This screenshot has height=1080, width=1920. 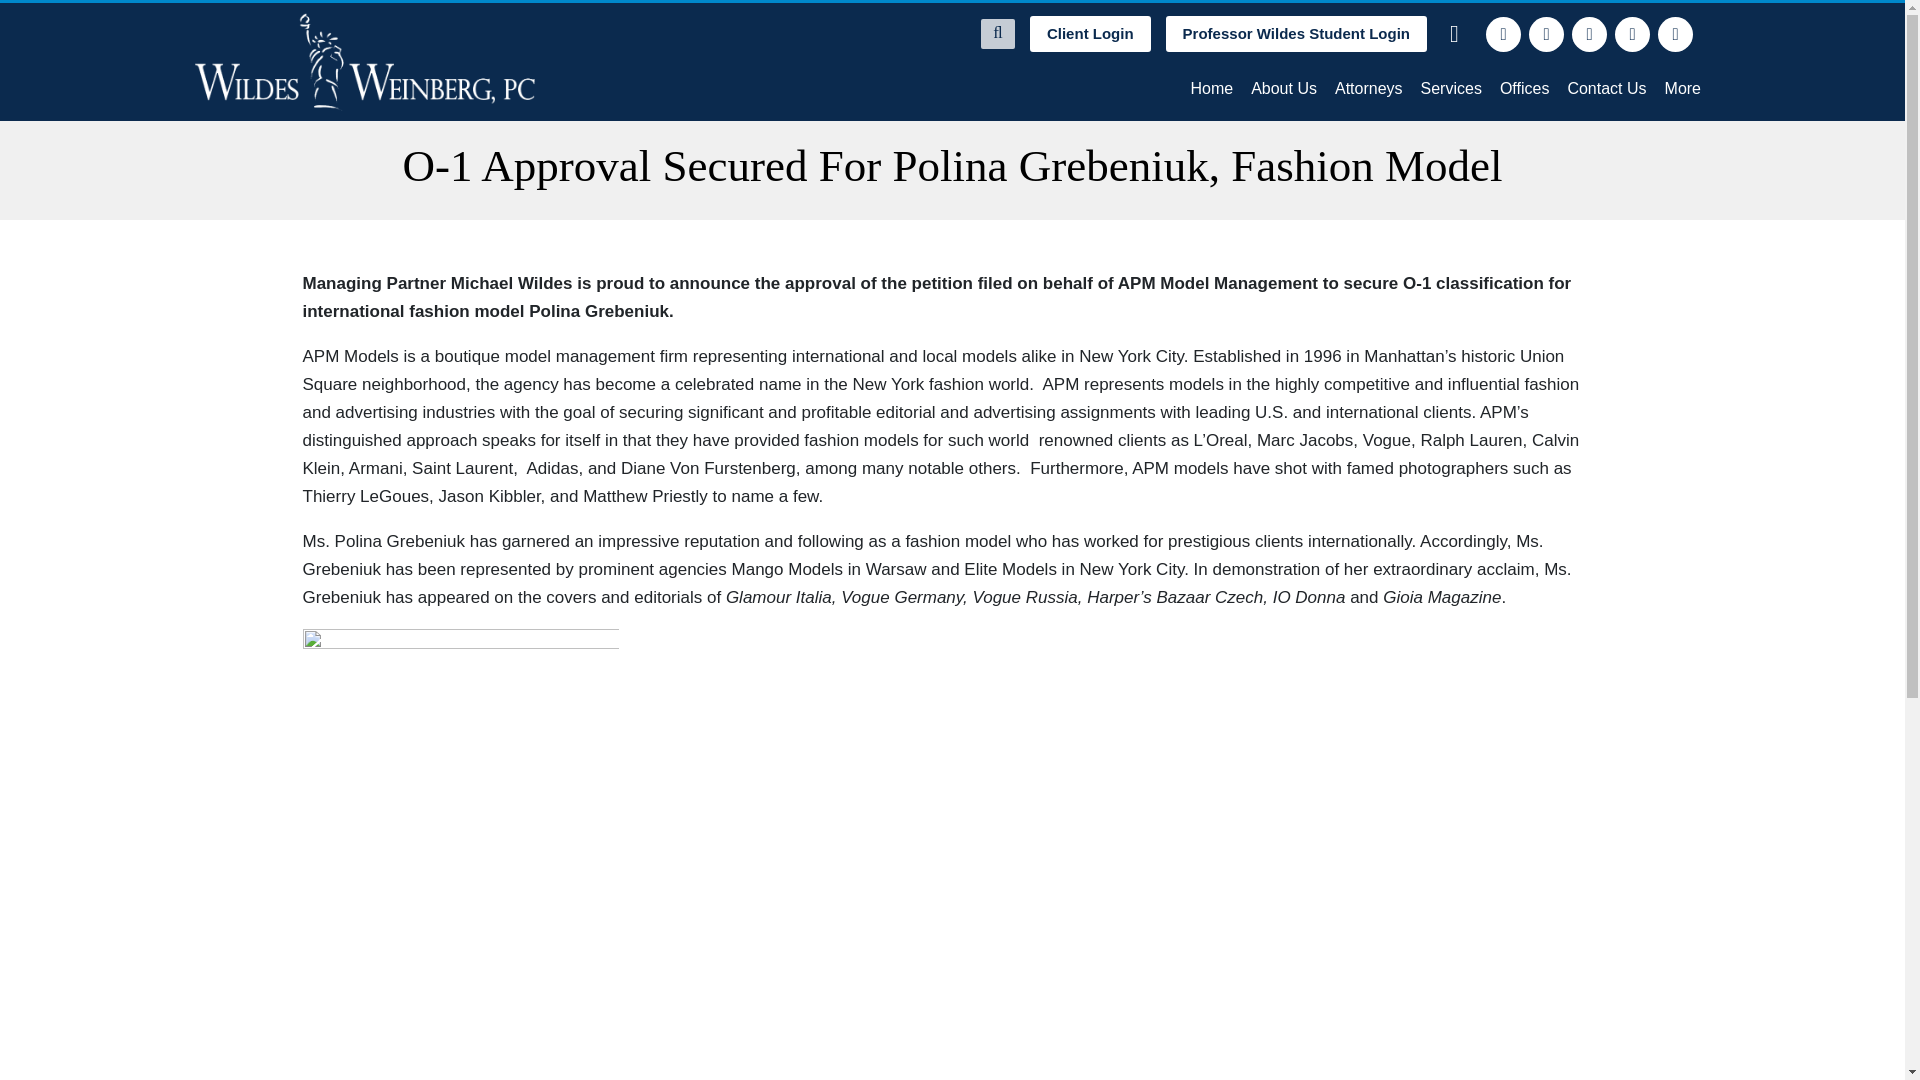 What do you see at coordinates (1284, 88) in the screenshot?
I see `About Us` at bounding box center [1284, 88].